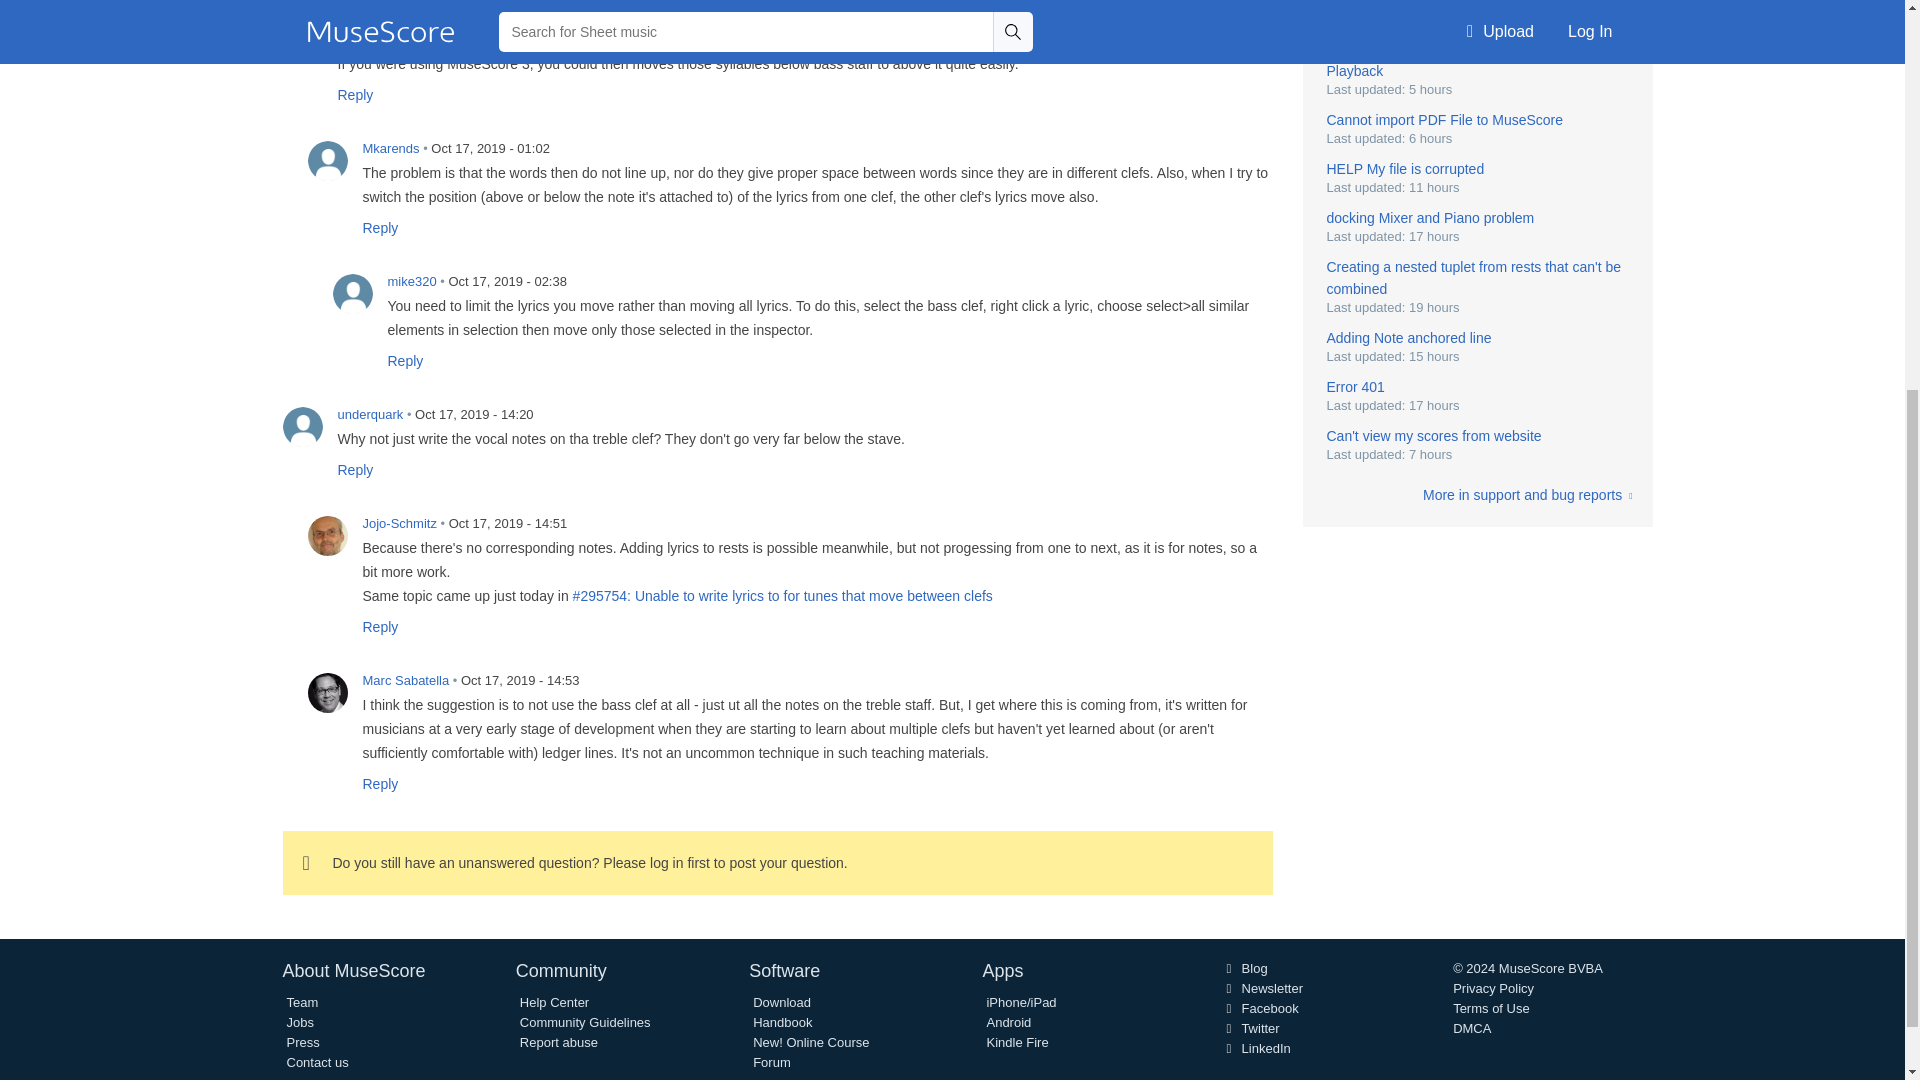 This screenshot has height=1080, width=1920. Describe the element at coordinates (327, 161) in the screenshot. I see `Mkarends` at that location.